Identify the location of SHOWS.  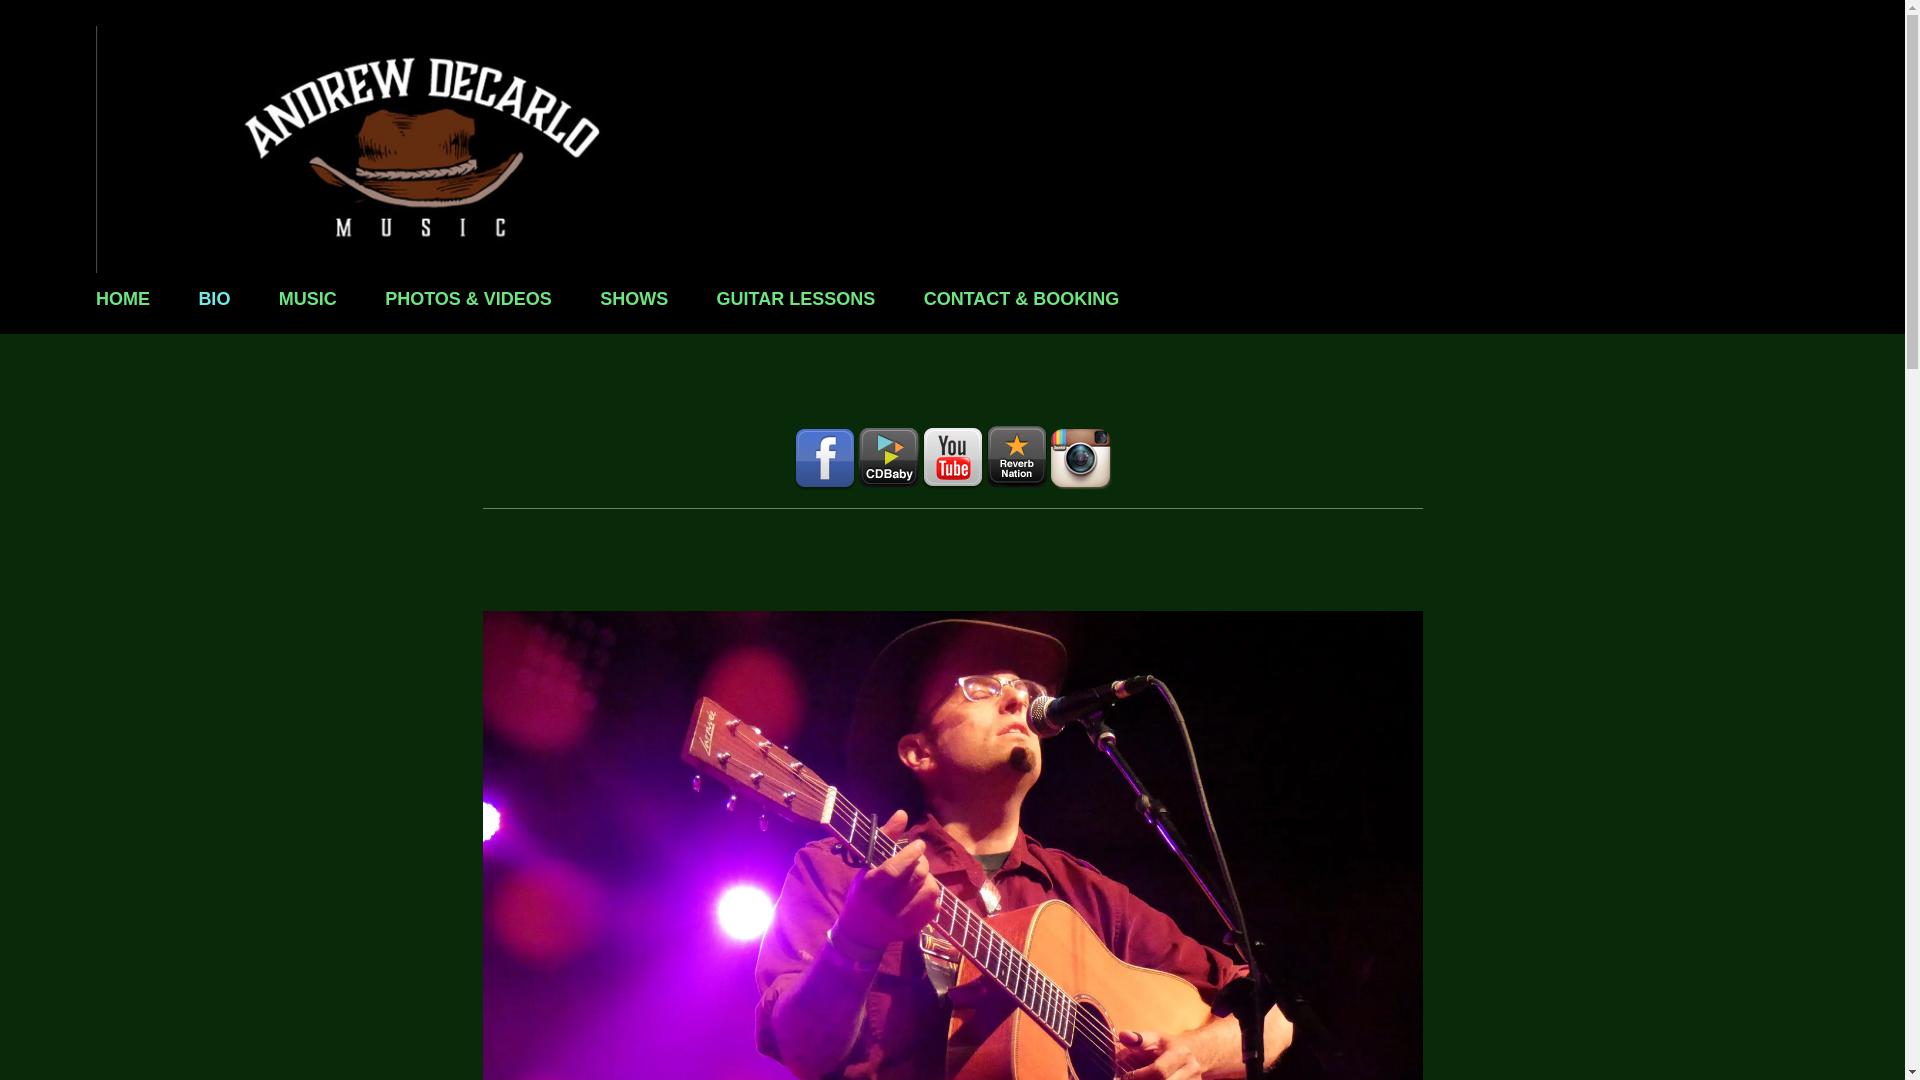
(634, 300).